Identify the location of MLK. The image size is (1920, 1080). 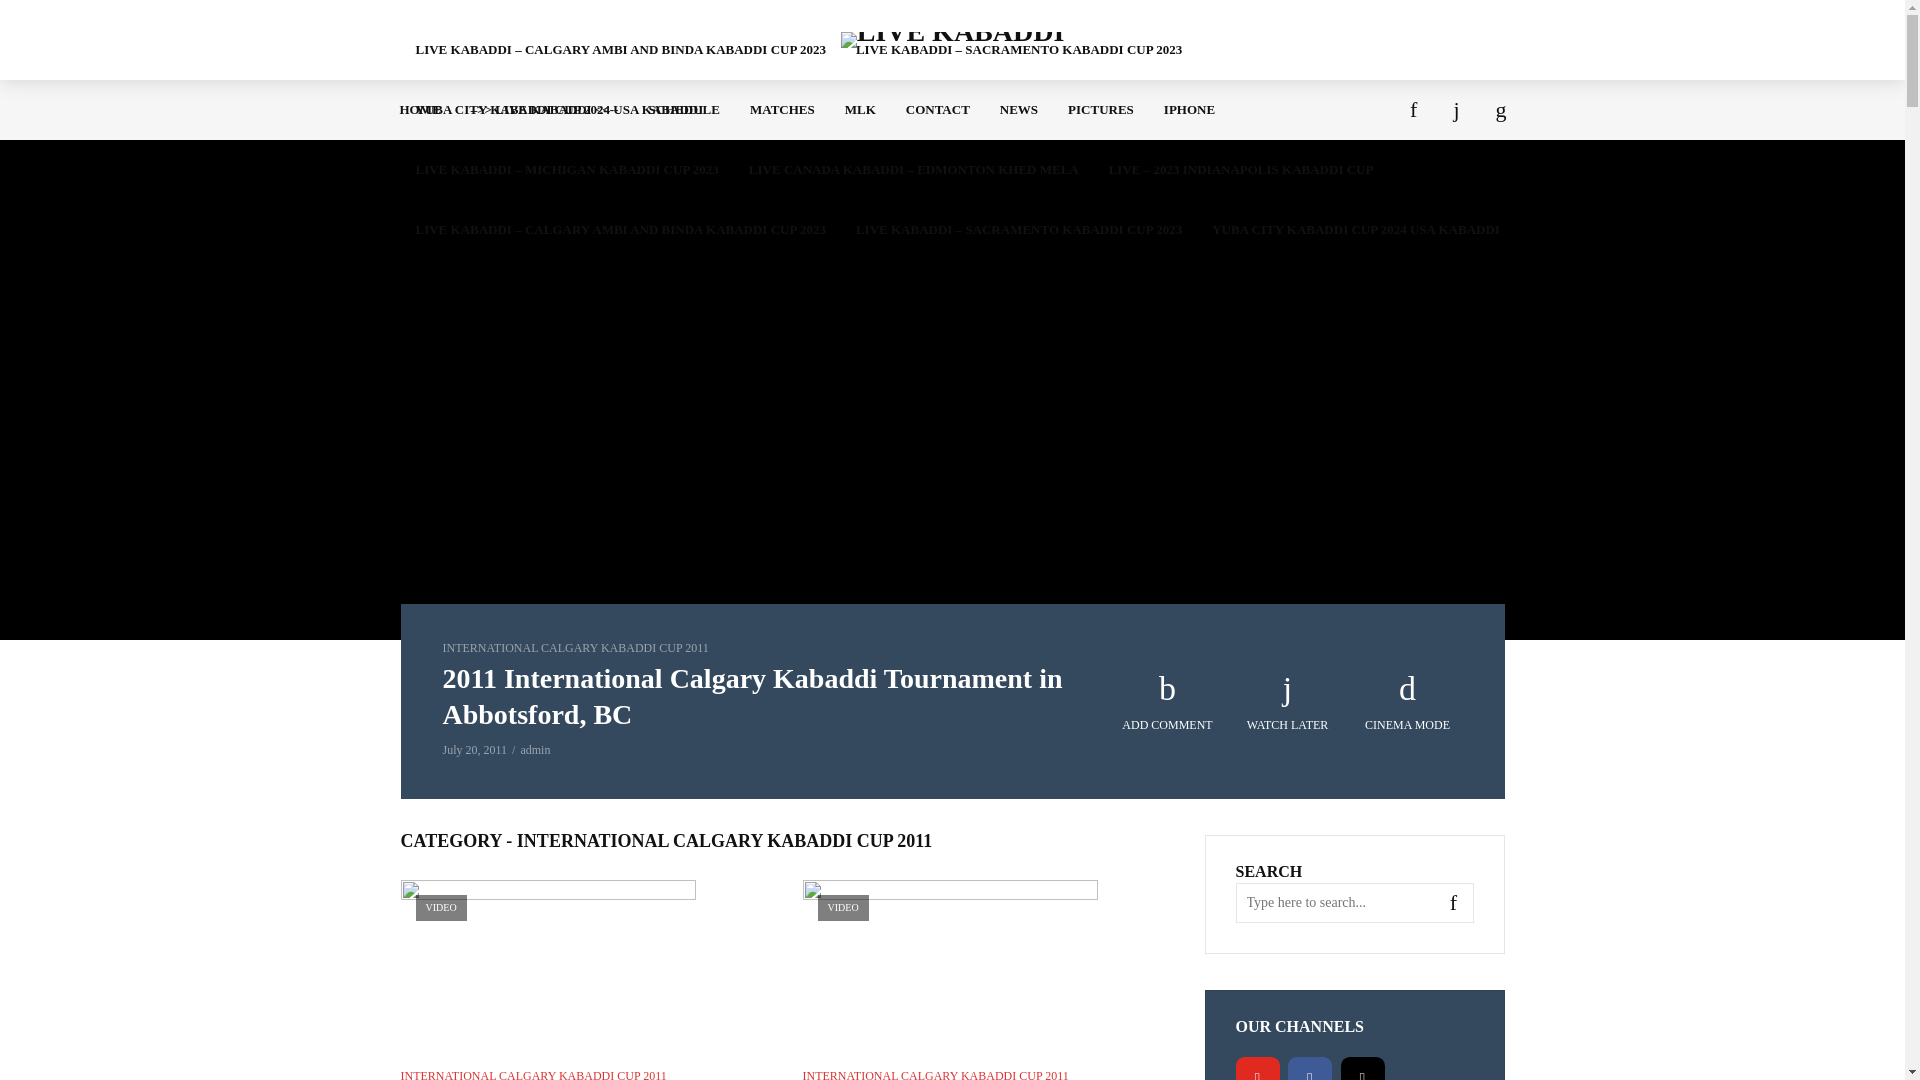
(860, 110).